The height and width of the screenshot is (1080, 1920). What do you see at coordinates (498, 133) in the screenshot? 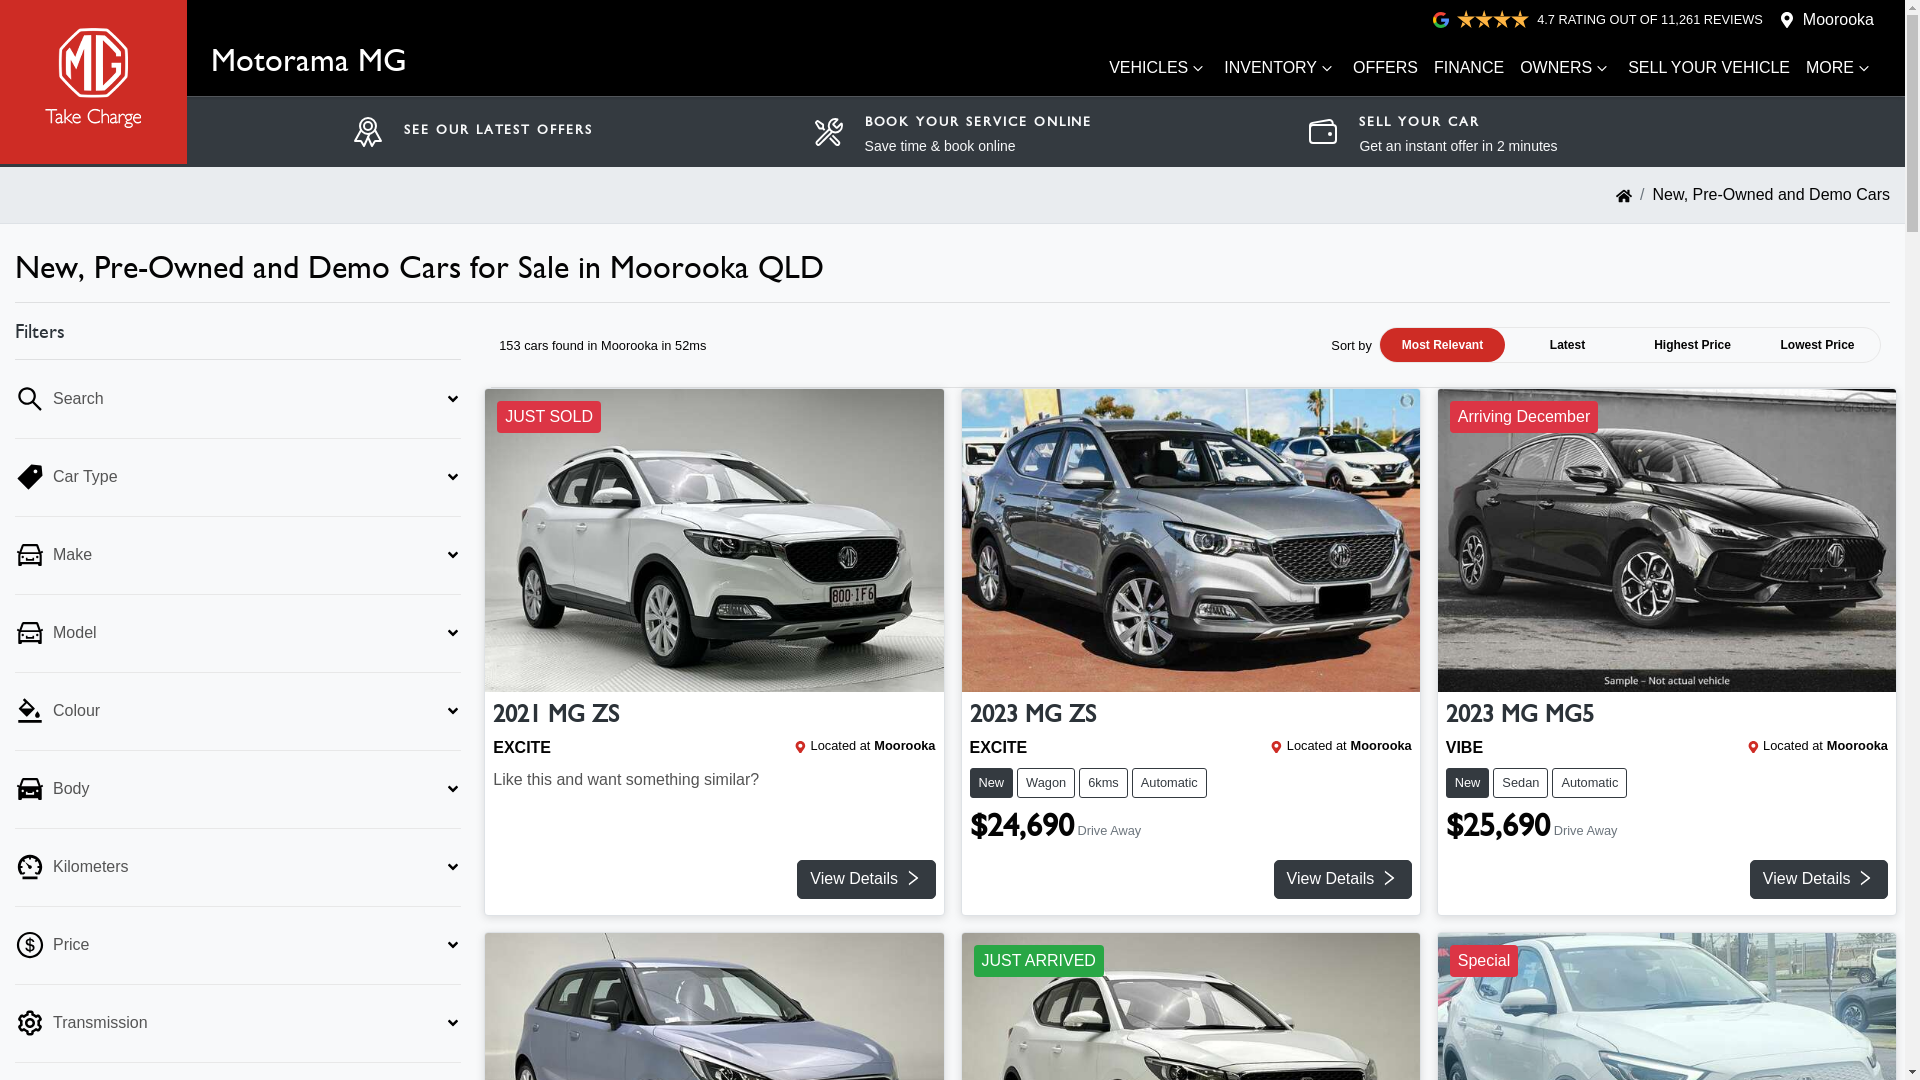
I see `SEE OUR LATEST OFFERS` at bounding box center [498, 133].